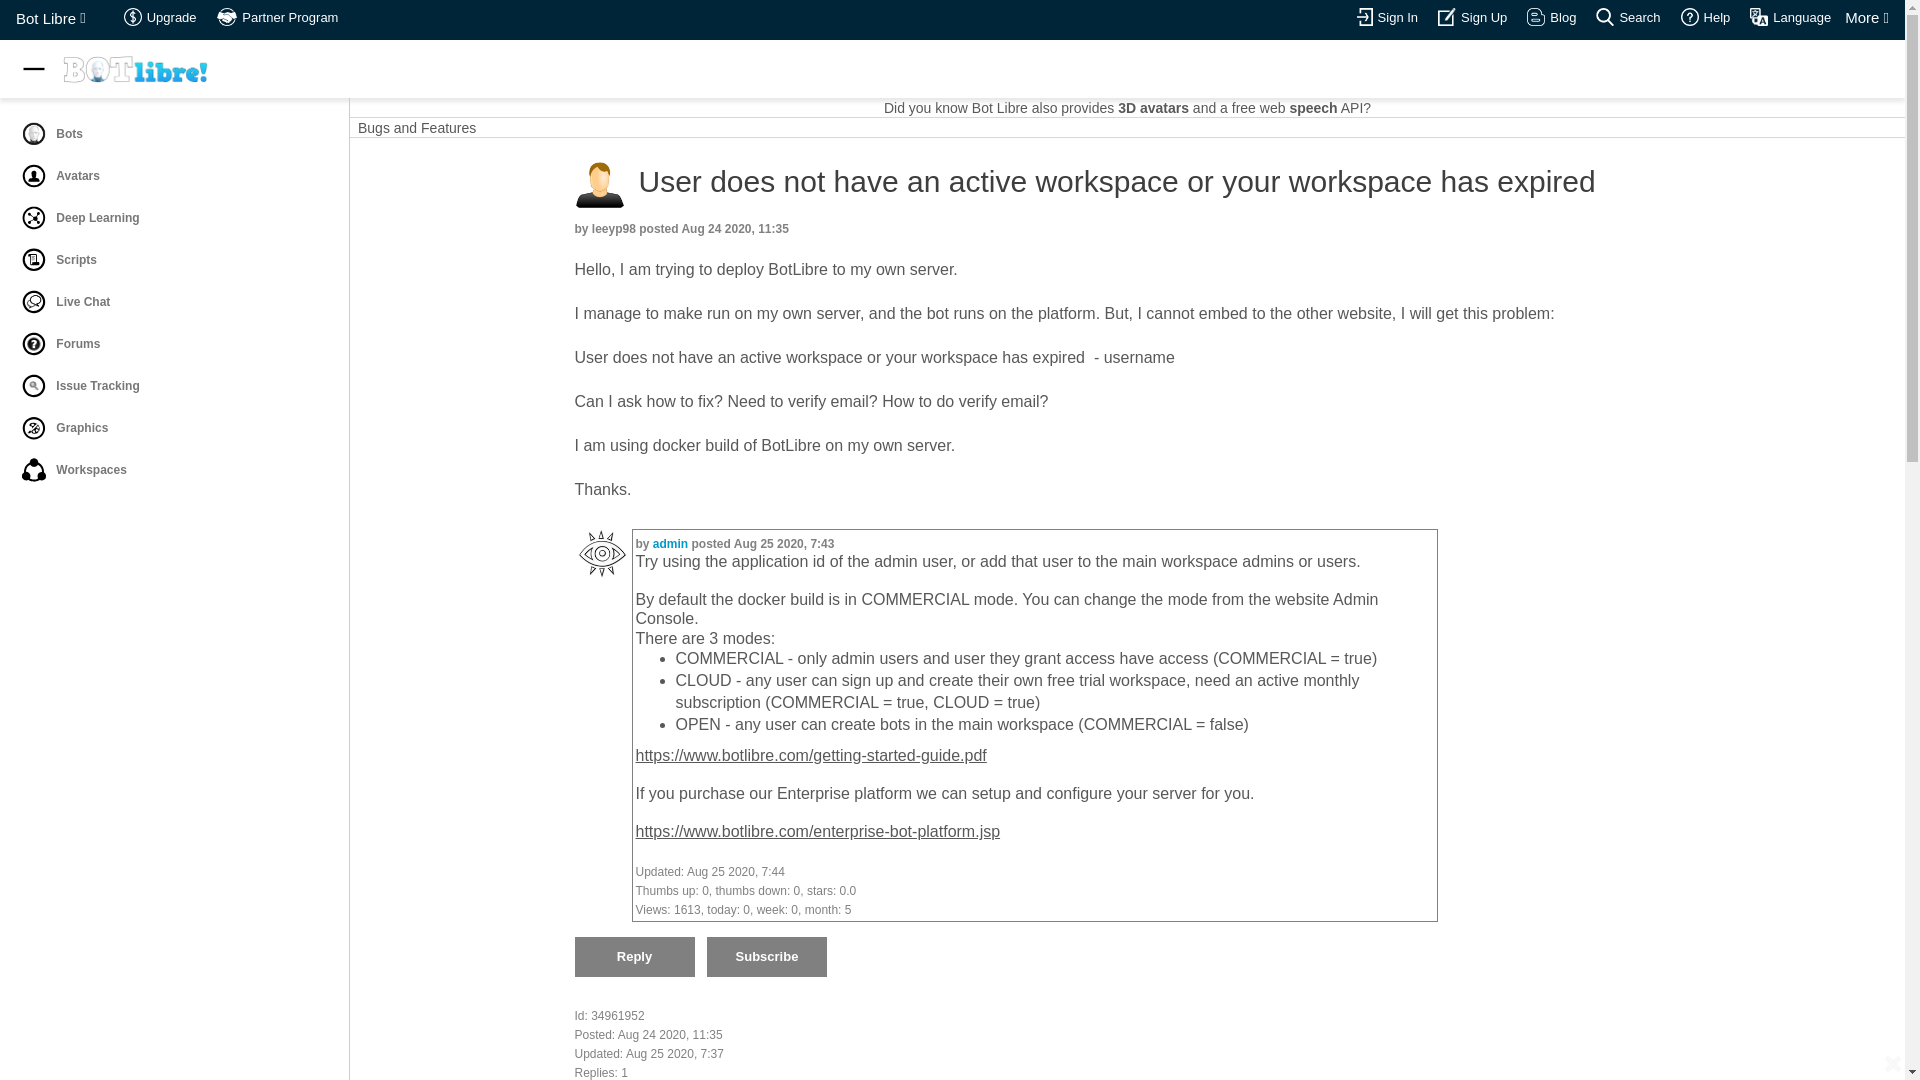  Describe the element at coordinates (34, 176) in the screenshot. I see `Avatars` at that location.